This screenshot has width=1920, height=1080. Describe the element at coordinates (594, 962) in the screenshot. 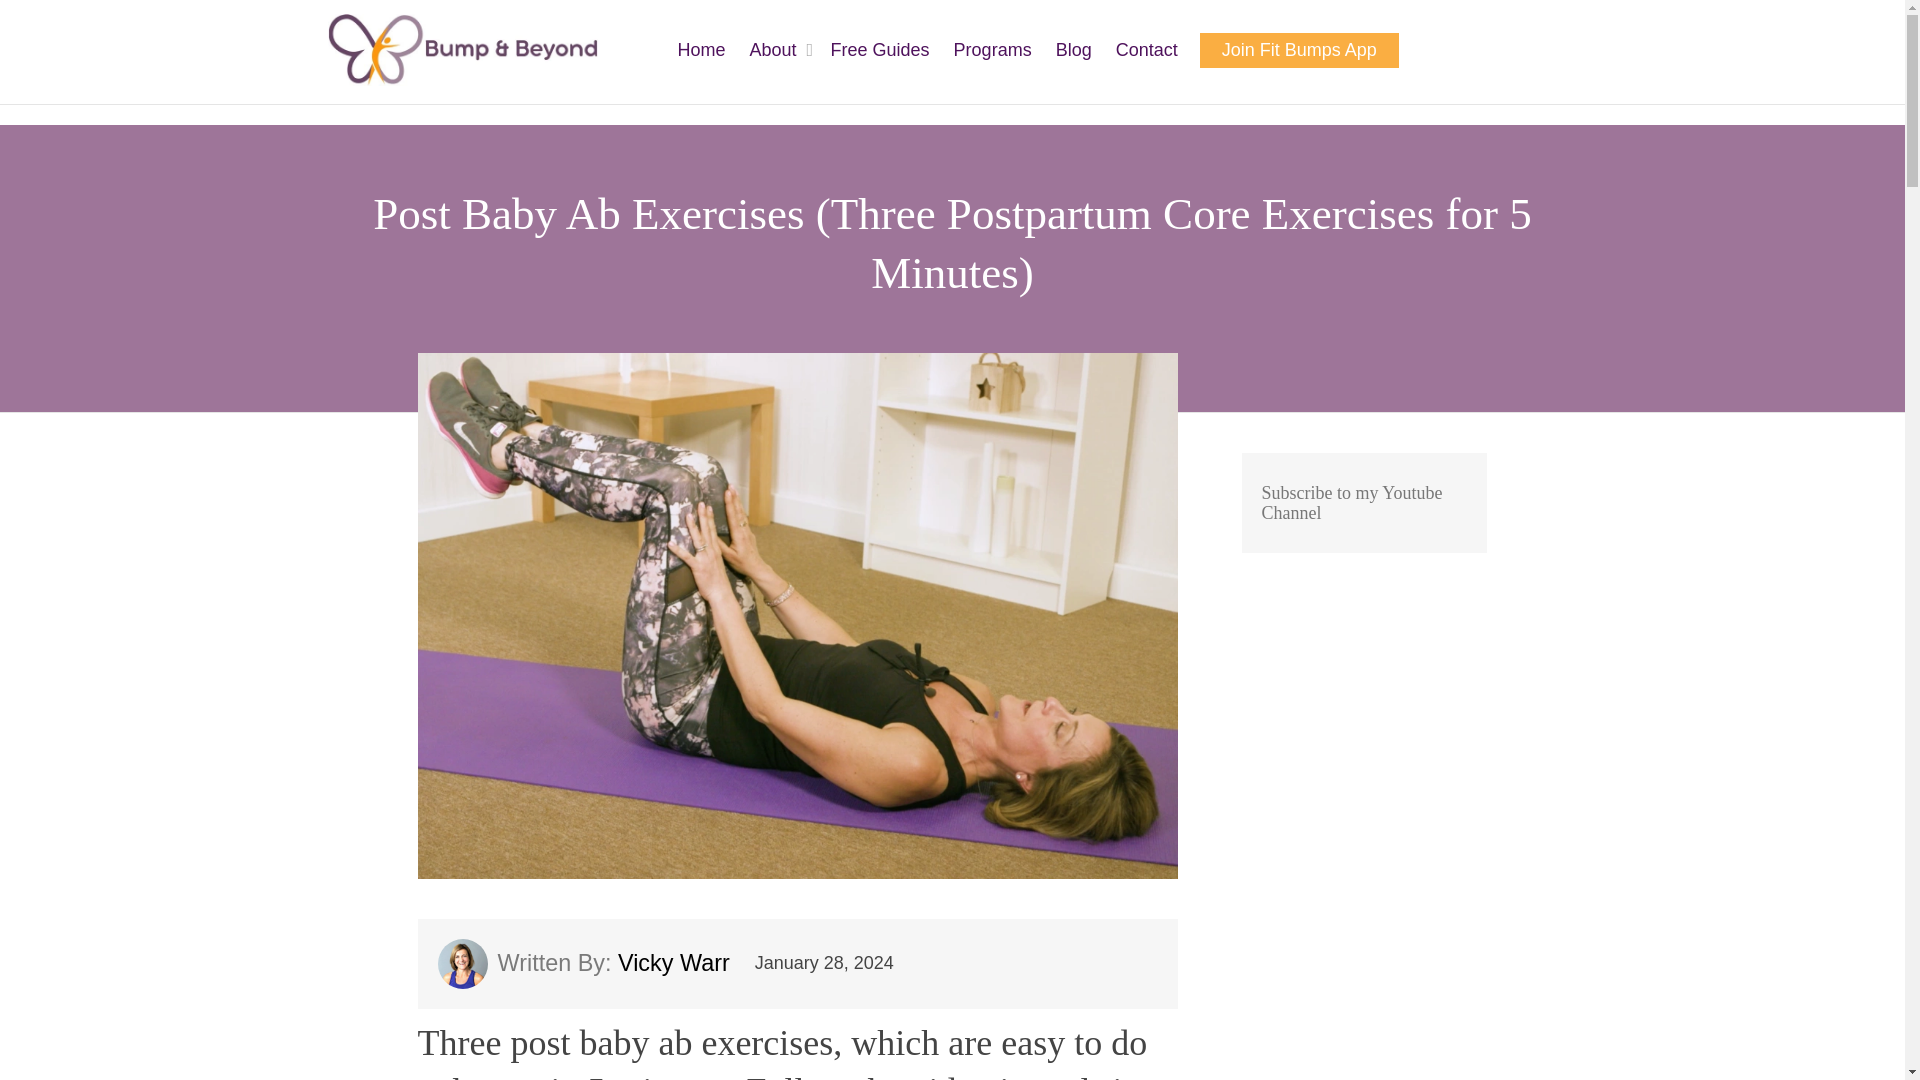

I see `View all POSTS by Vicky Warr` at that location.